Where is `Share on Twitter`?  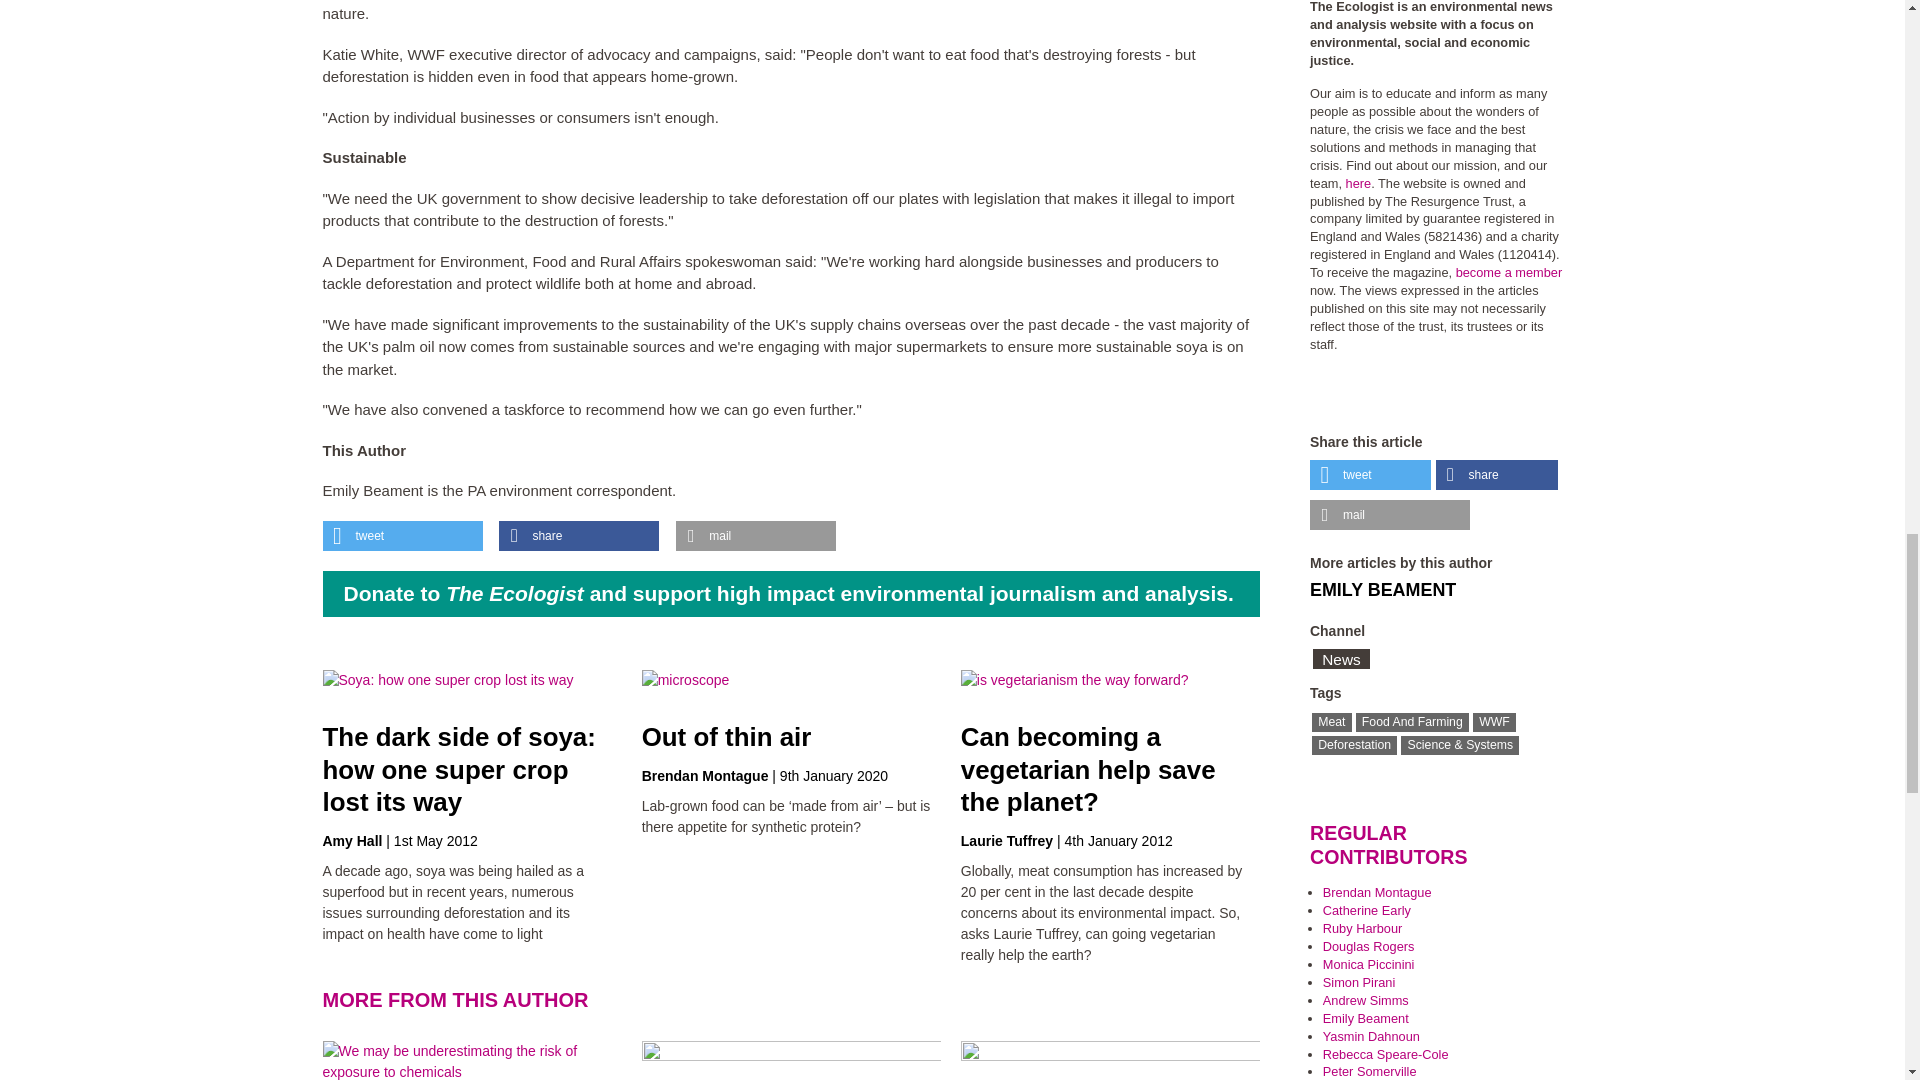 Share on Twitter is located at coordinates (402, 535).